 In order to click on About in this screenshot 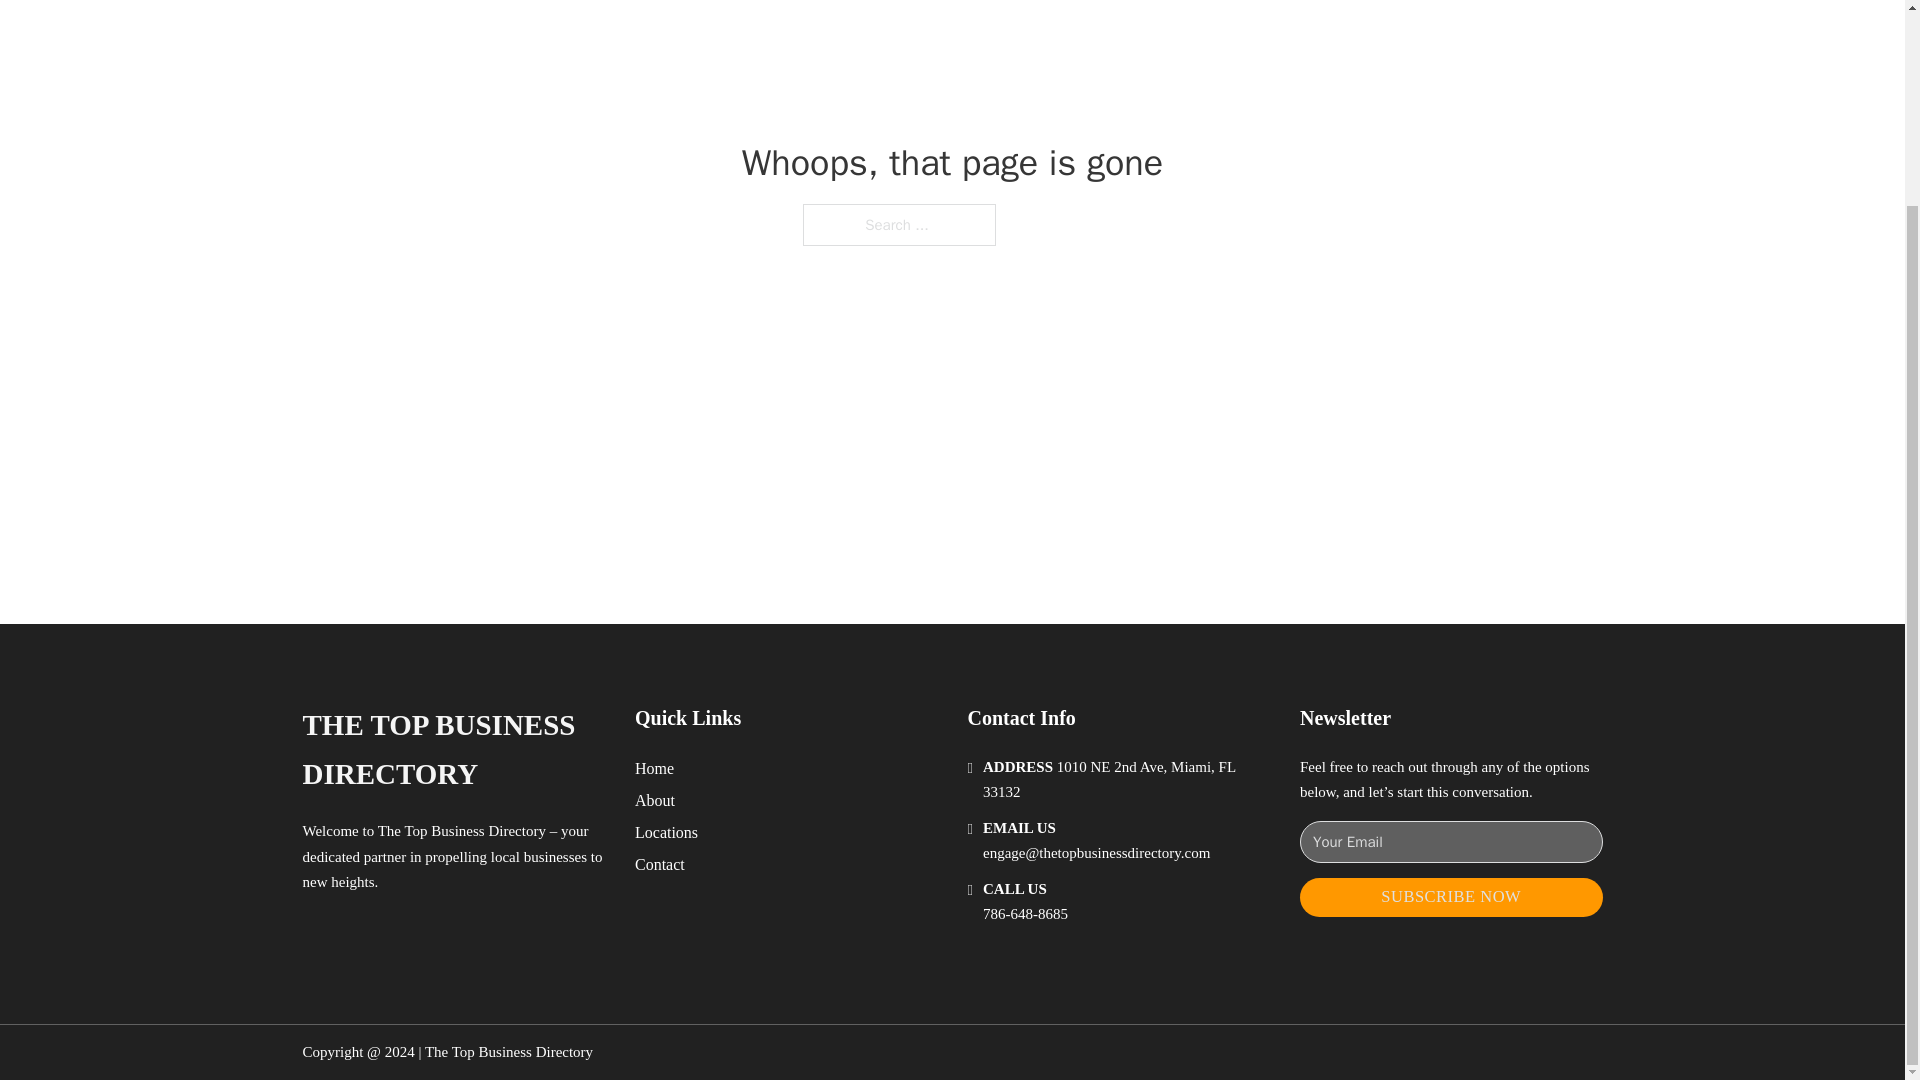, I will do `click(655, 800)`.